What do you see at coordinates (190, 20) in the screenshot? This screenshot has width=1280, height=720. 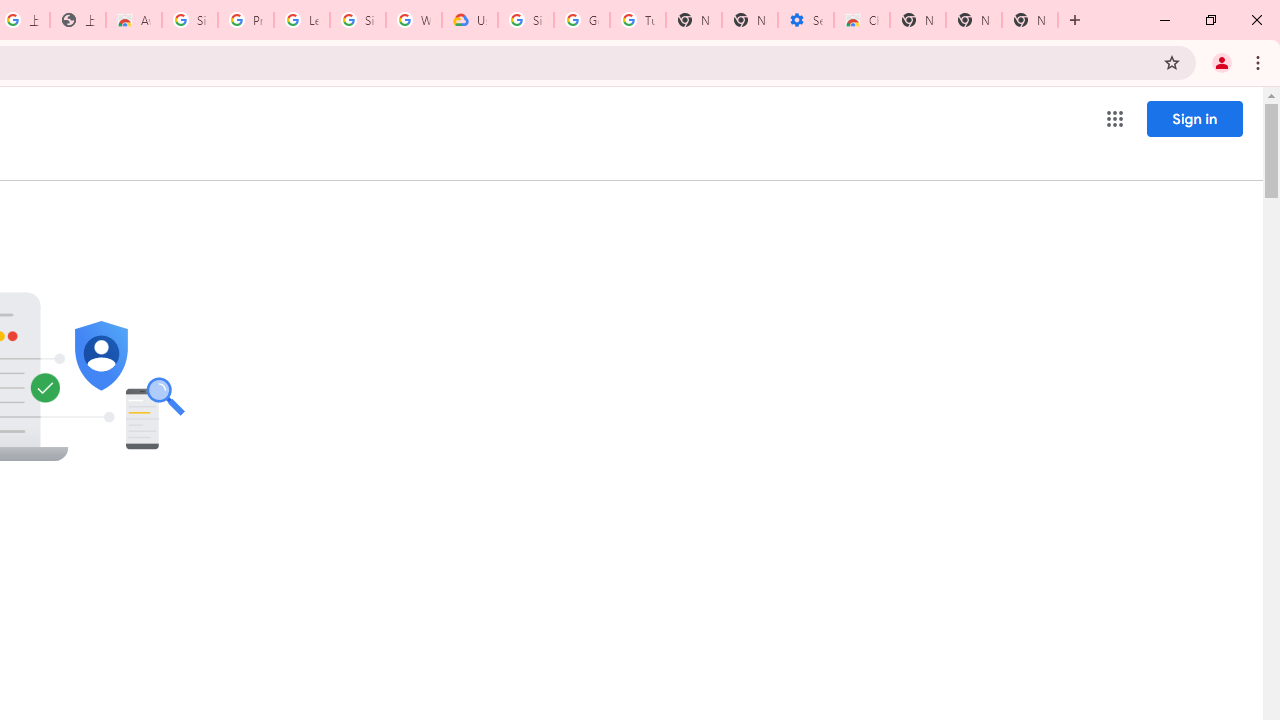 I see `Sign in - Google Accounts` at bounding box center [190, 20].